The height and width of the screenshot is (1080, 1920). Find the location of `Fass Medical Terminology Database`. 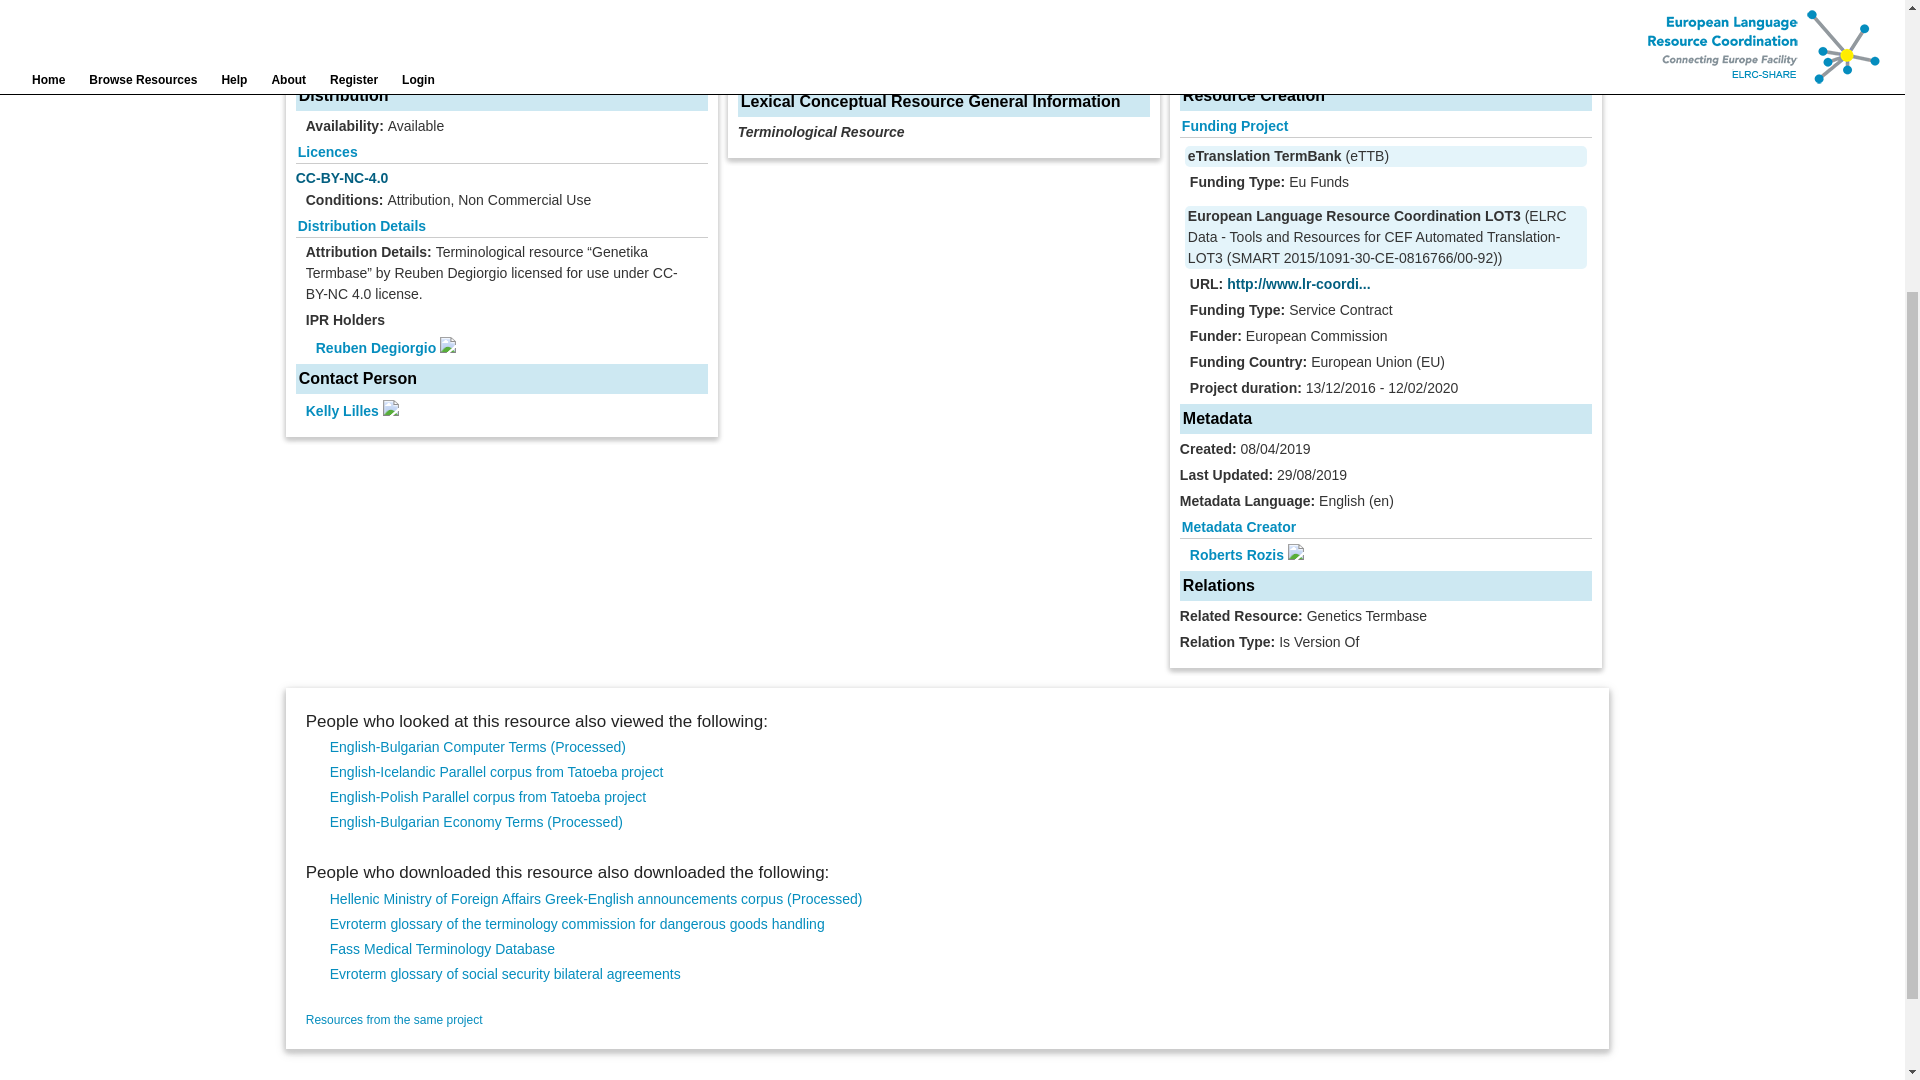

Fass Medical Terminology Database is located at coordinates (442, 948).